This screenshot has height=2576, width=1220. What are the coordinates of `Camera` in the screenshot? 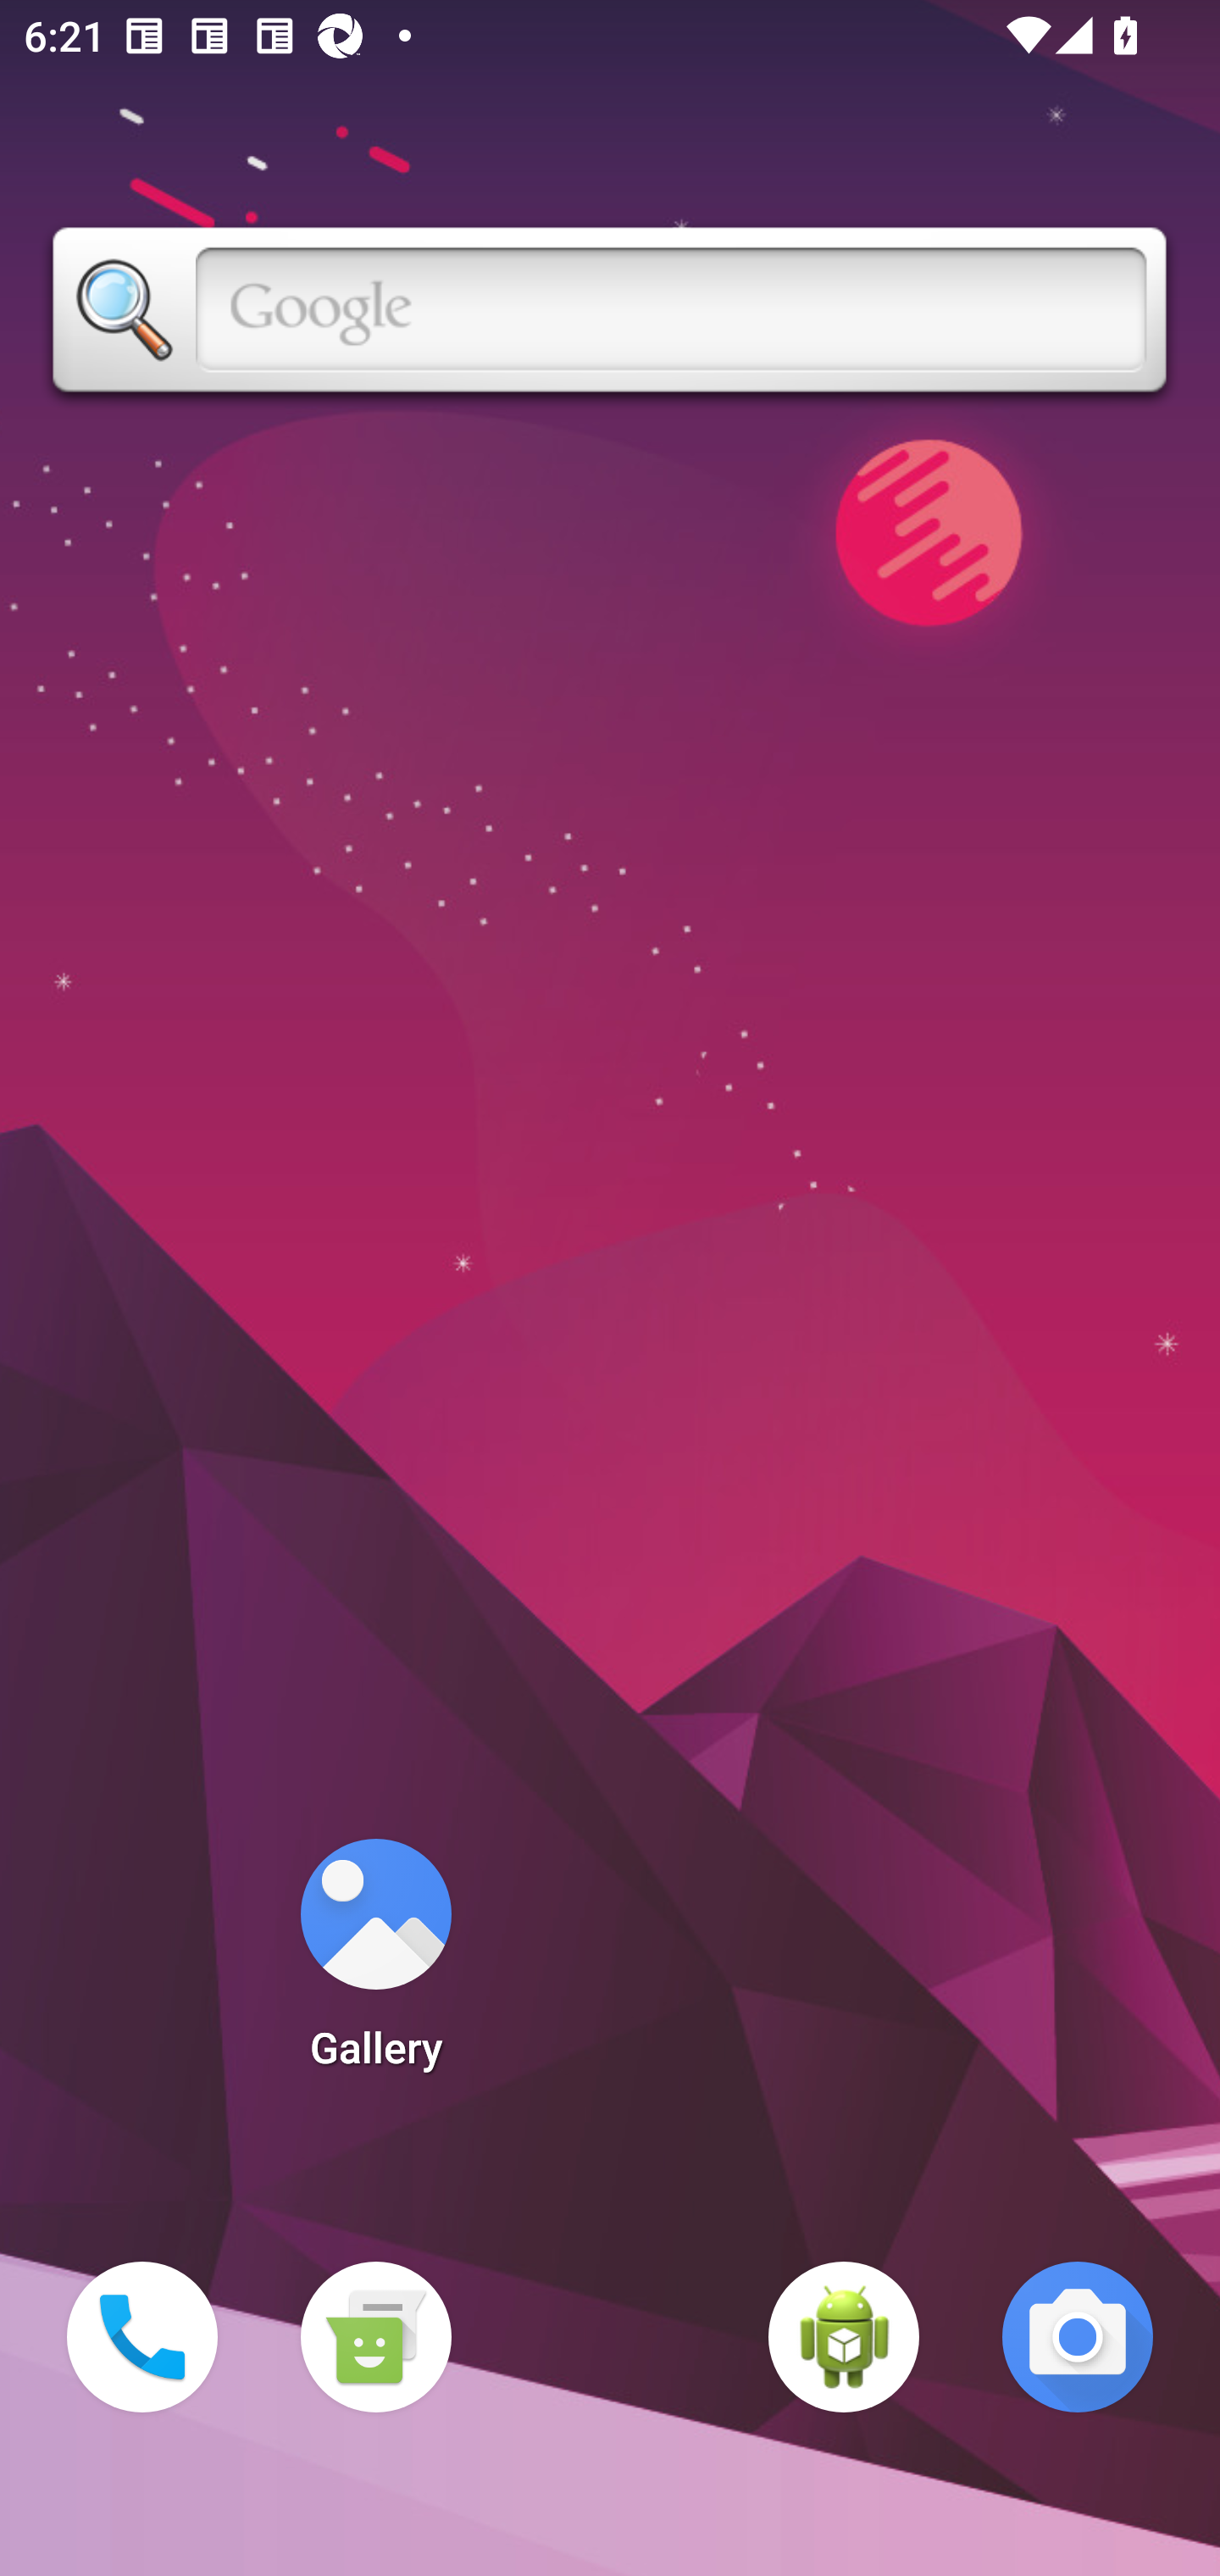 It's located at (1078, 2337).